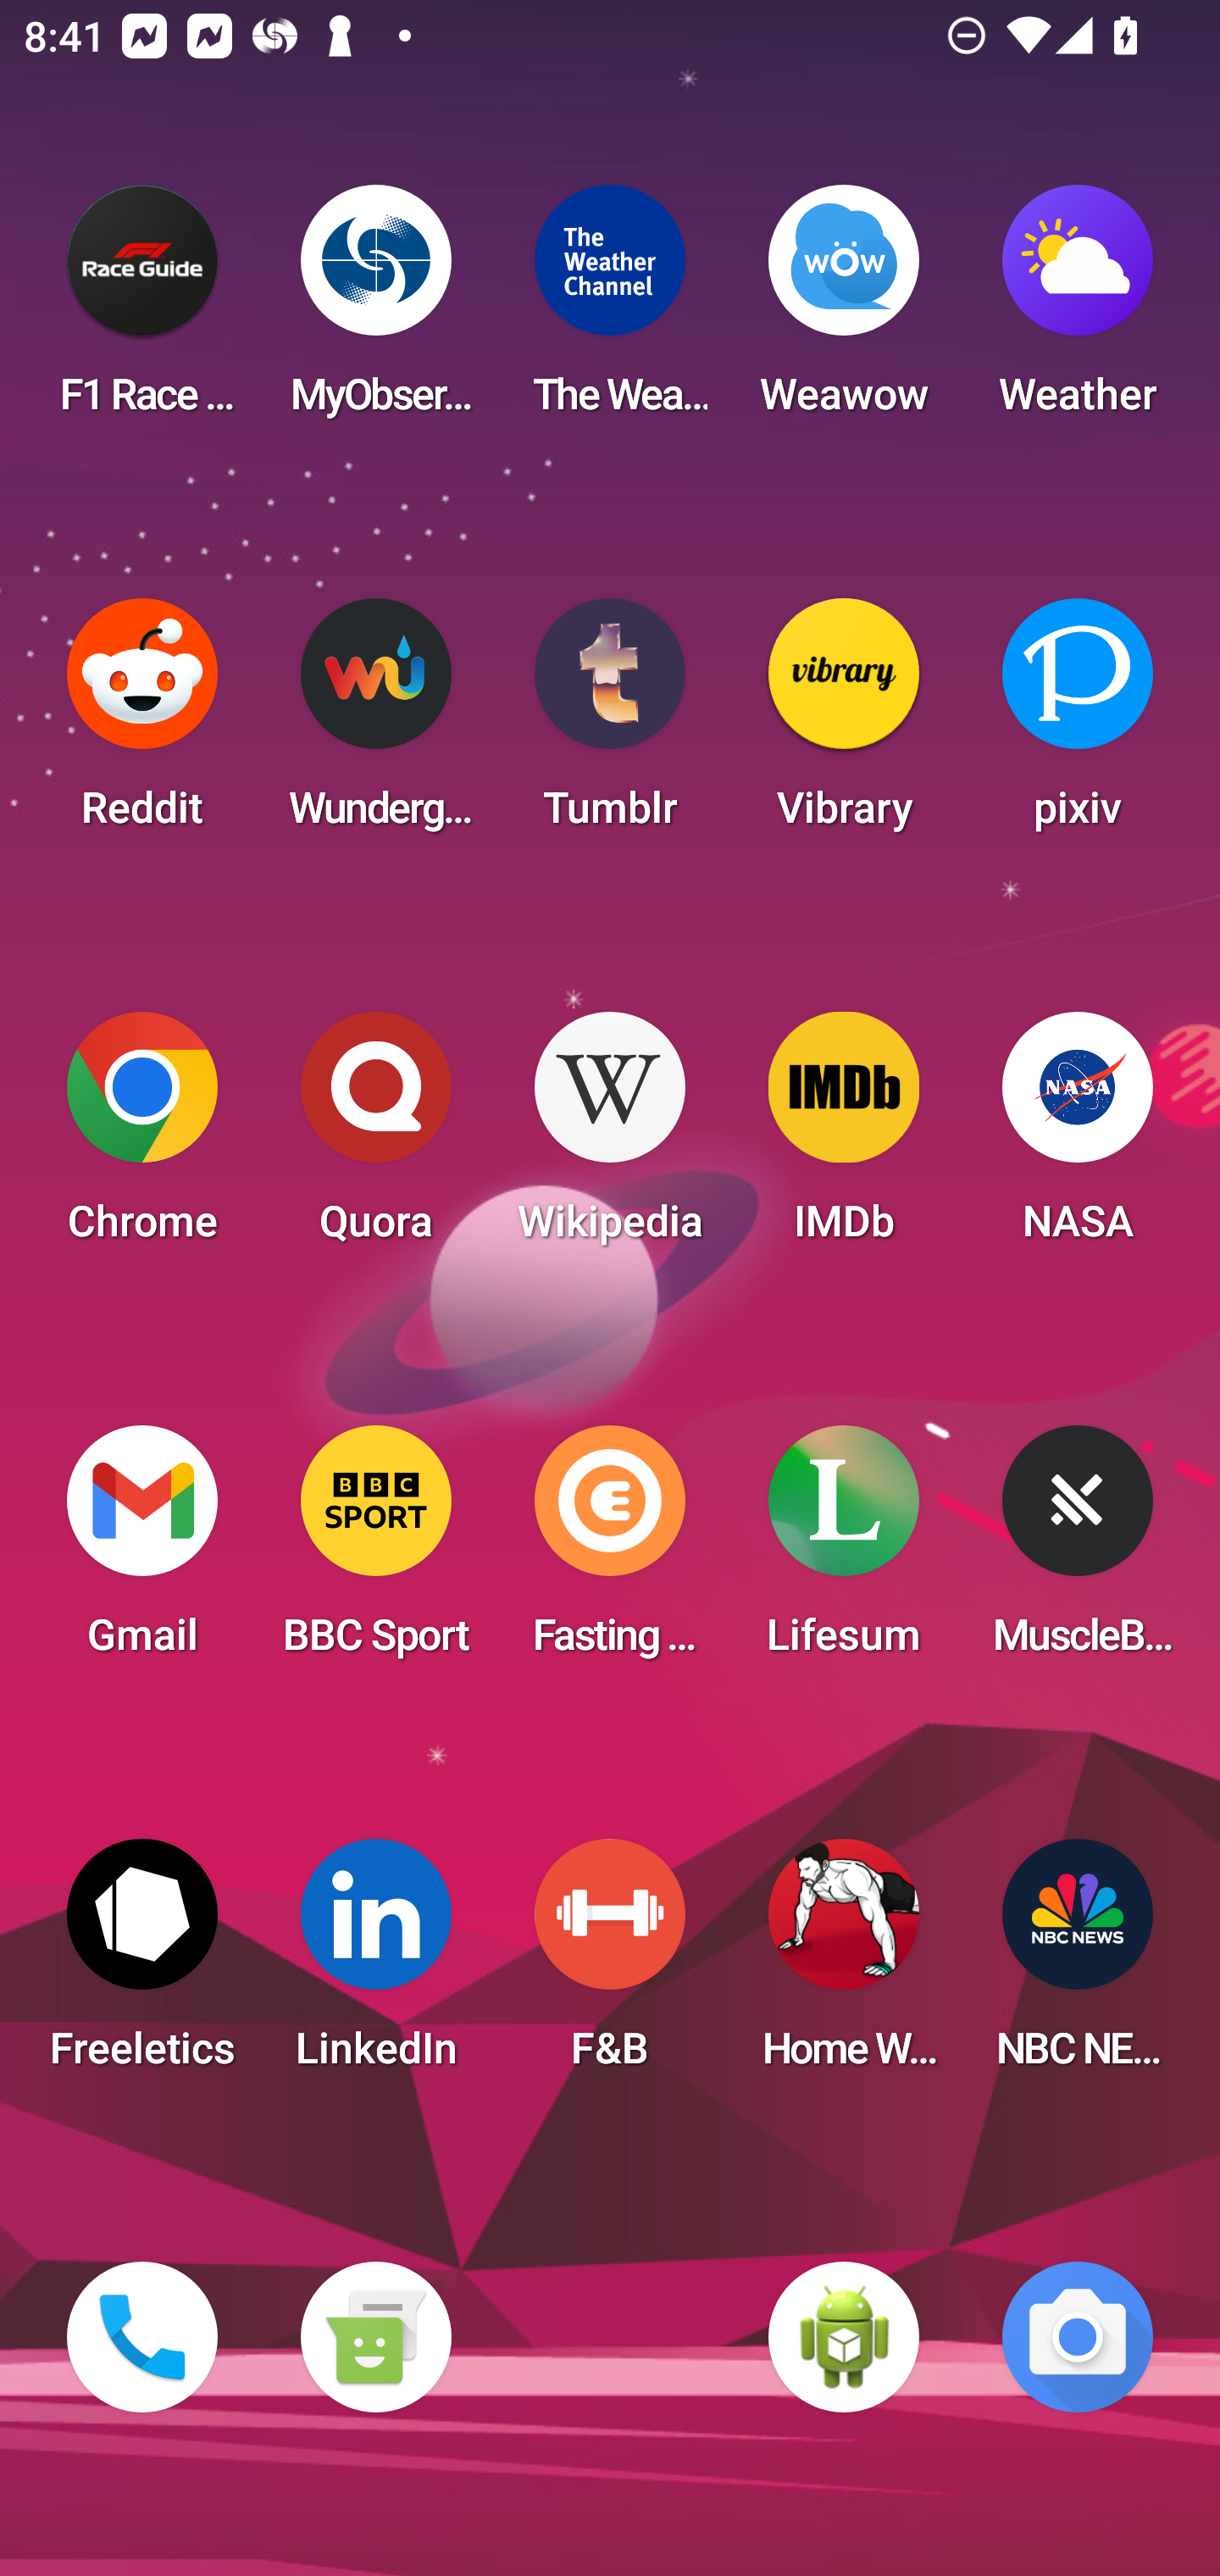 Image resolution: width=1220 pixels, height=2576 pixels. I want to click on Lifesum, so click(844, 1551).